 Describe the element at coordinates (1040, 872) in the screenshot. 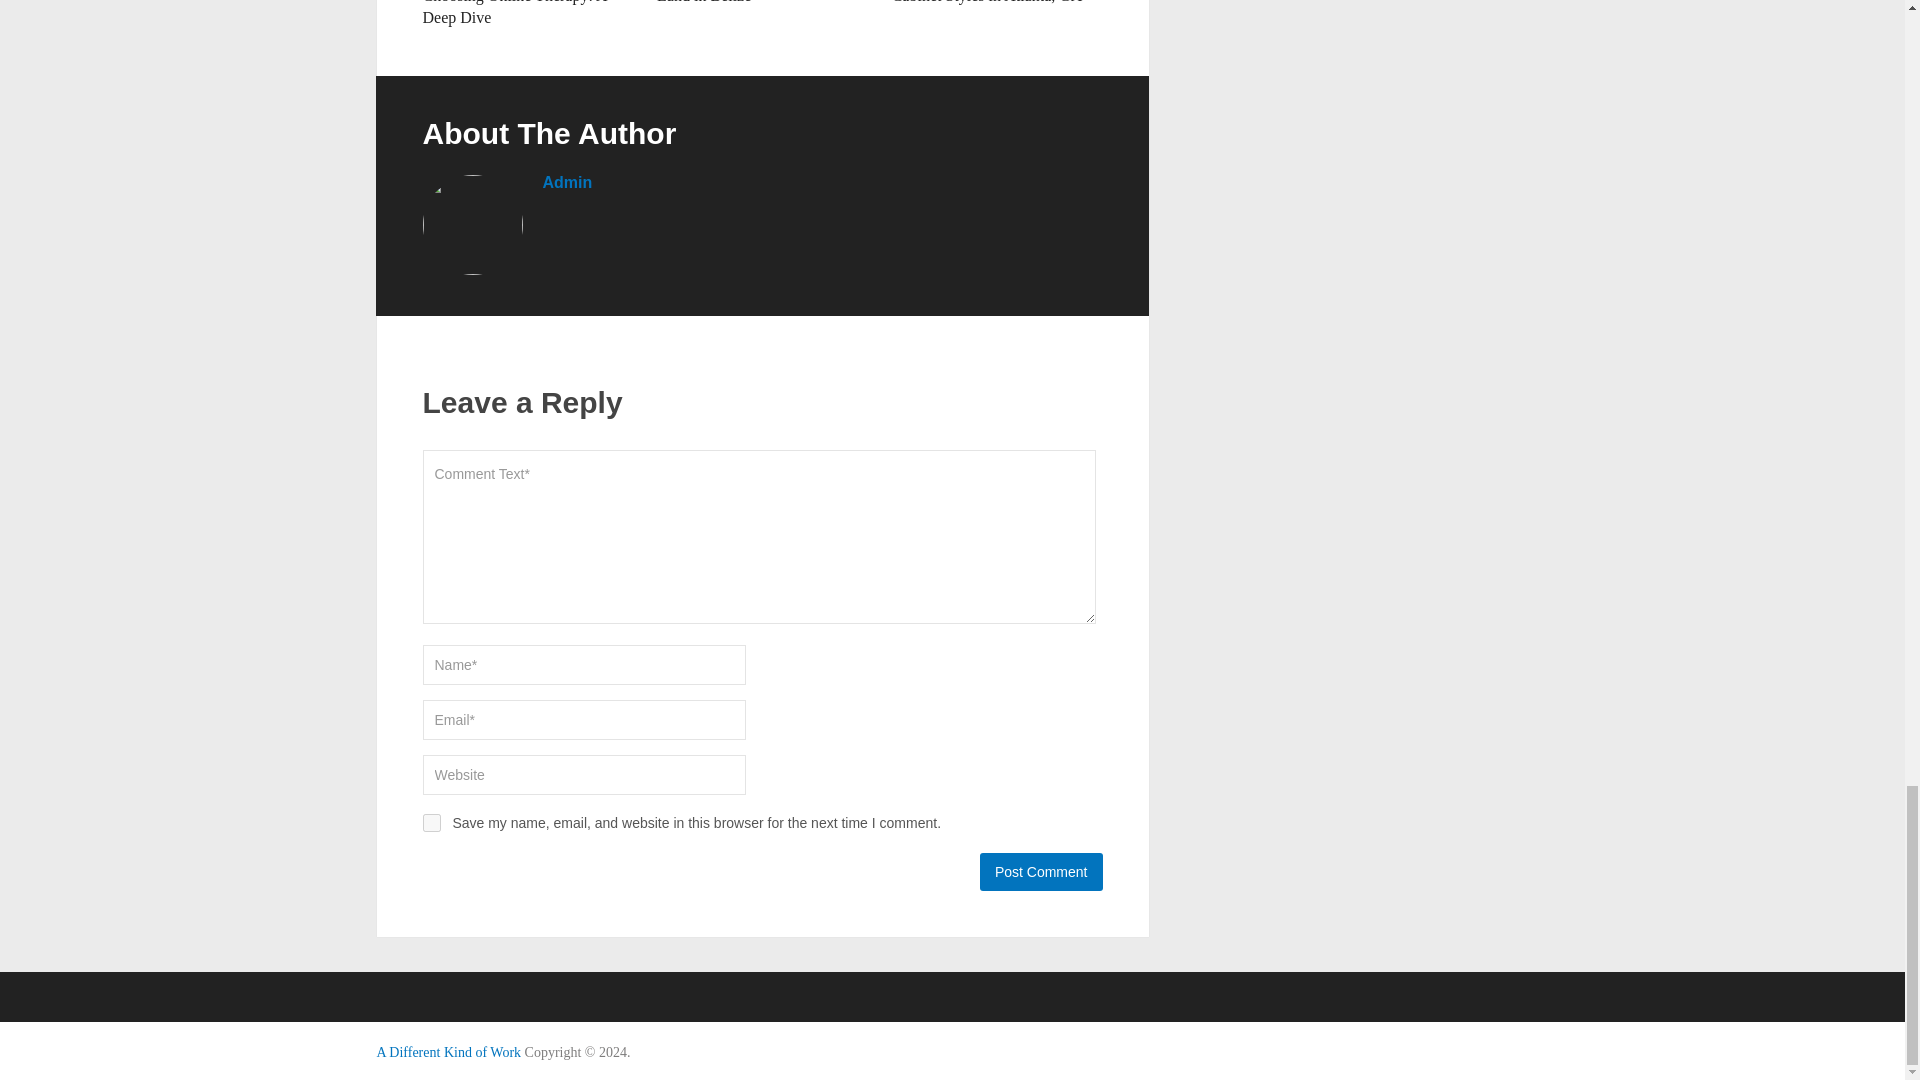

I see `Post Comment` at that location.